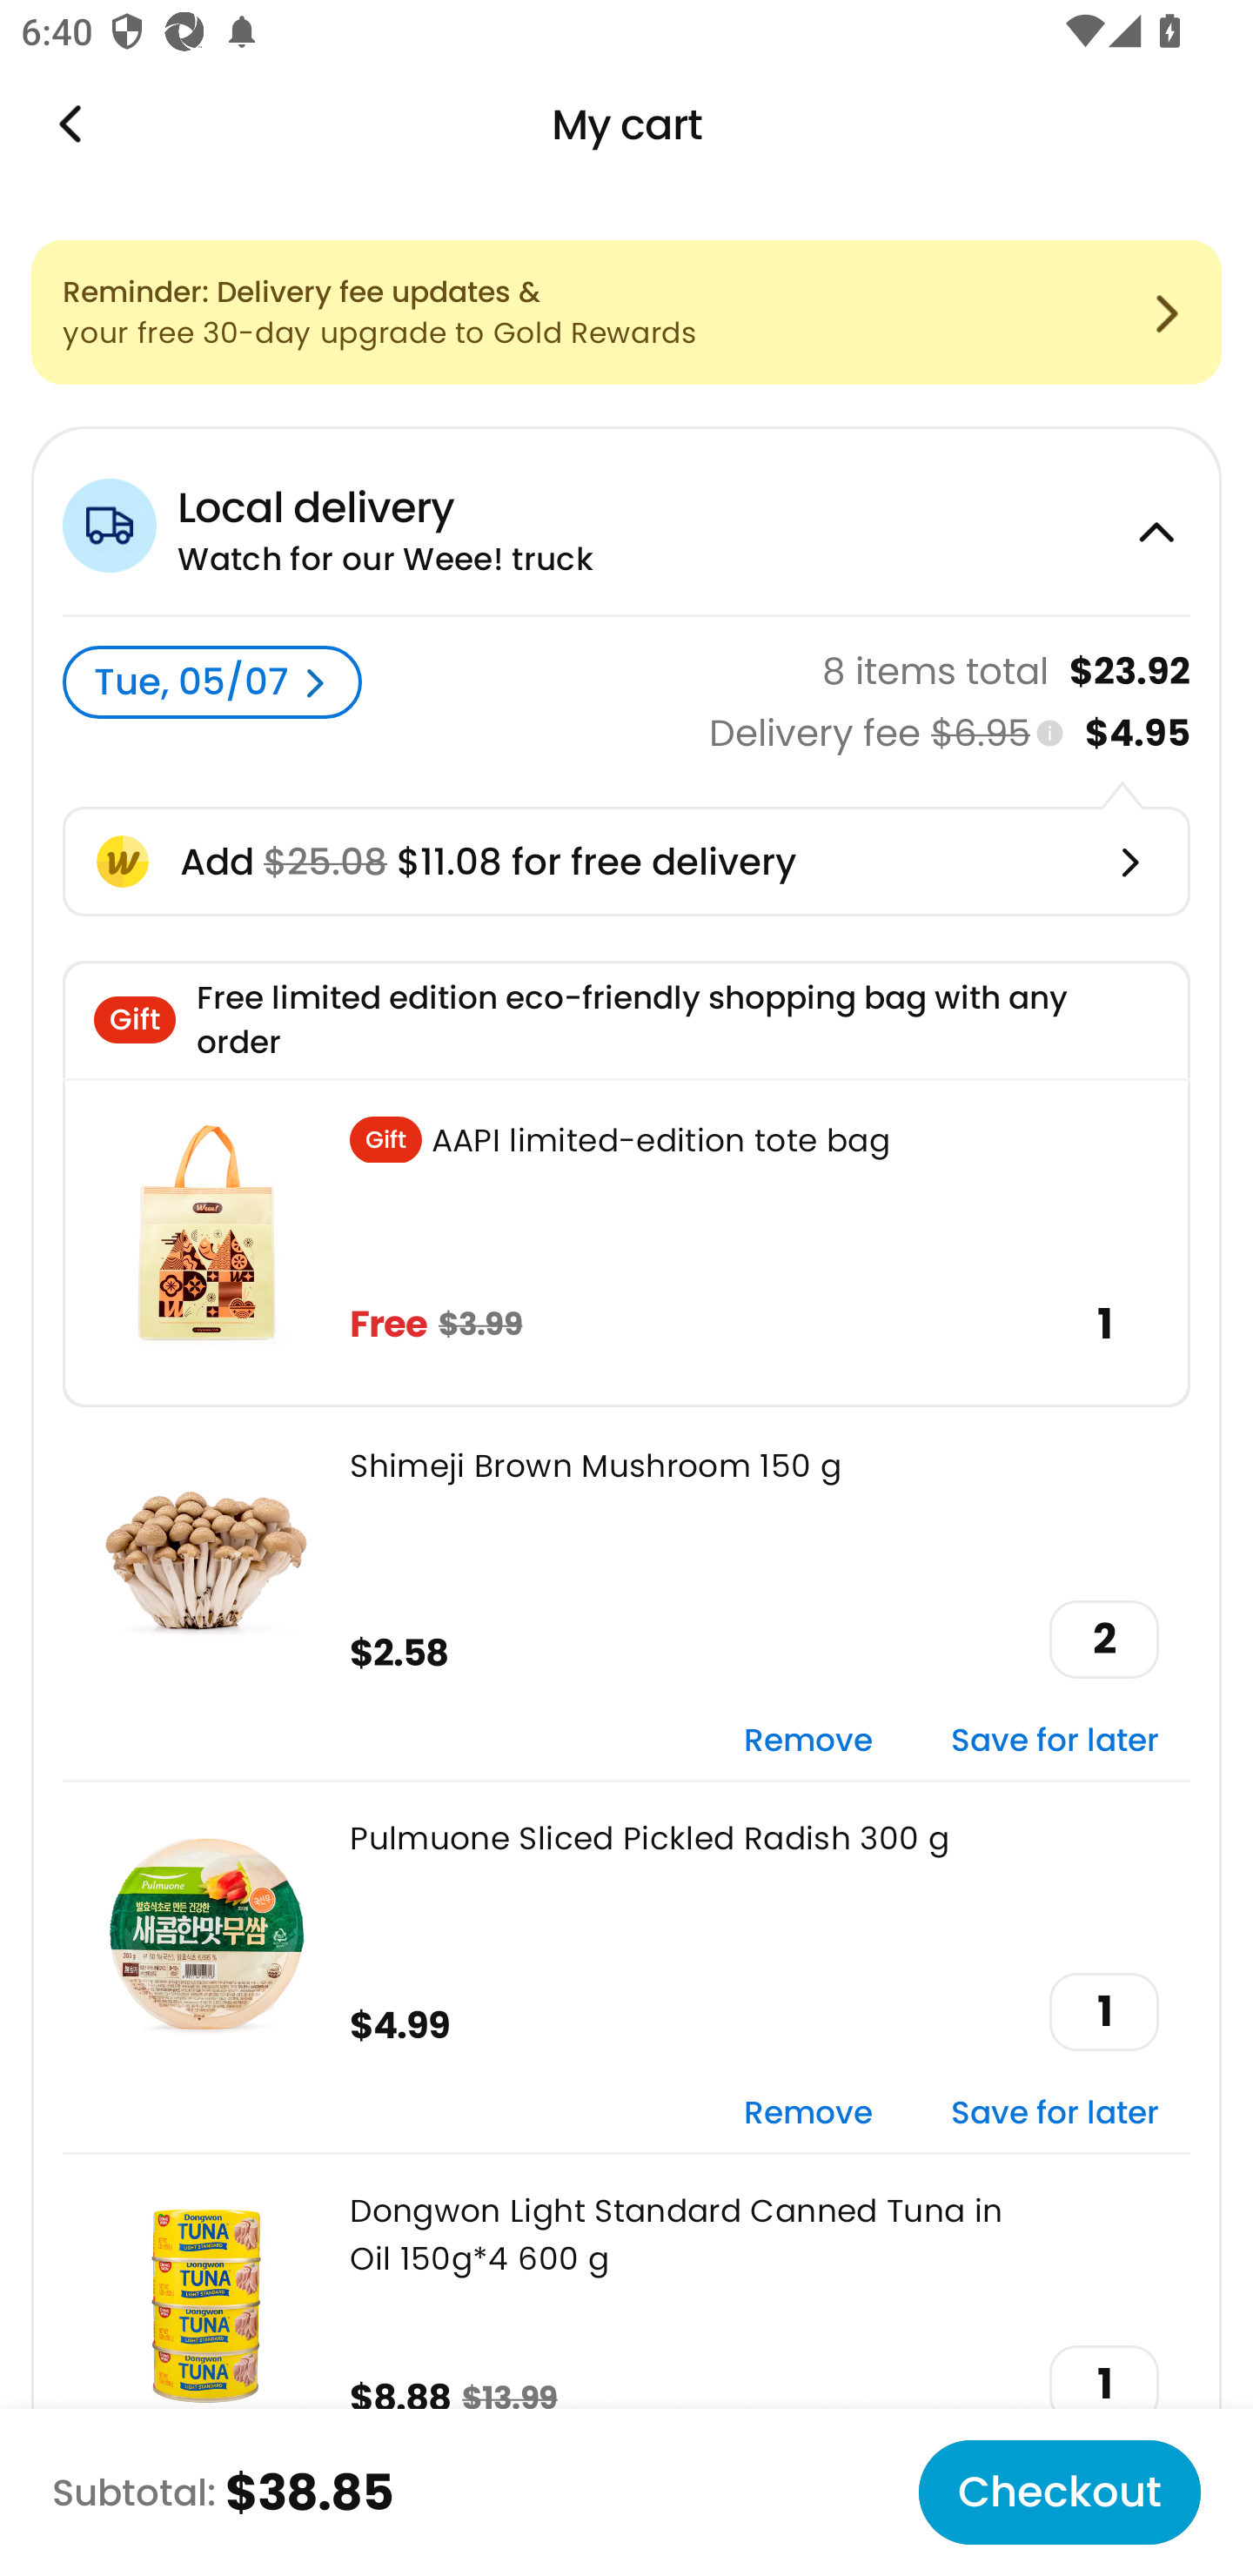 This screenshot has height=2576, width=1253. I want to click on Remove, so click(807, 1742).